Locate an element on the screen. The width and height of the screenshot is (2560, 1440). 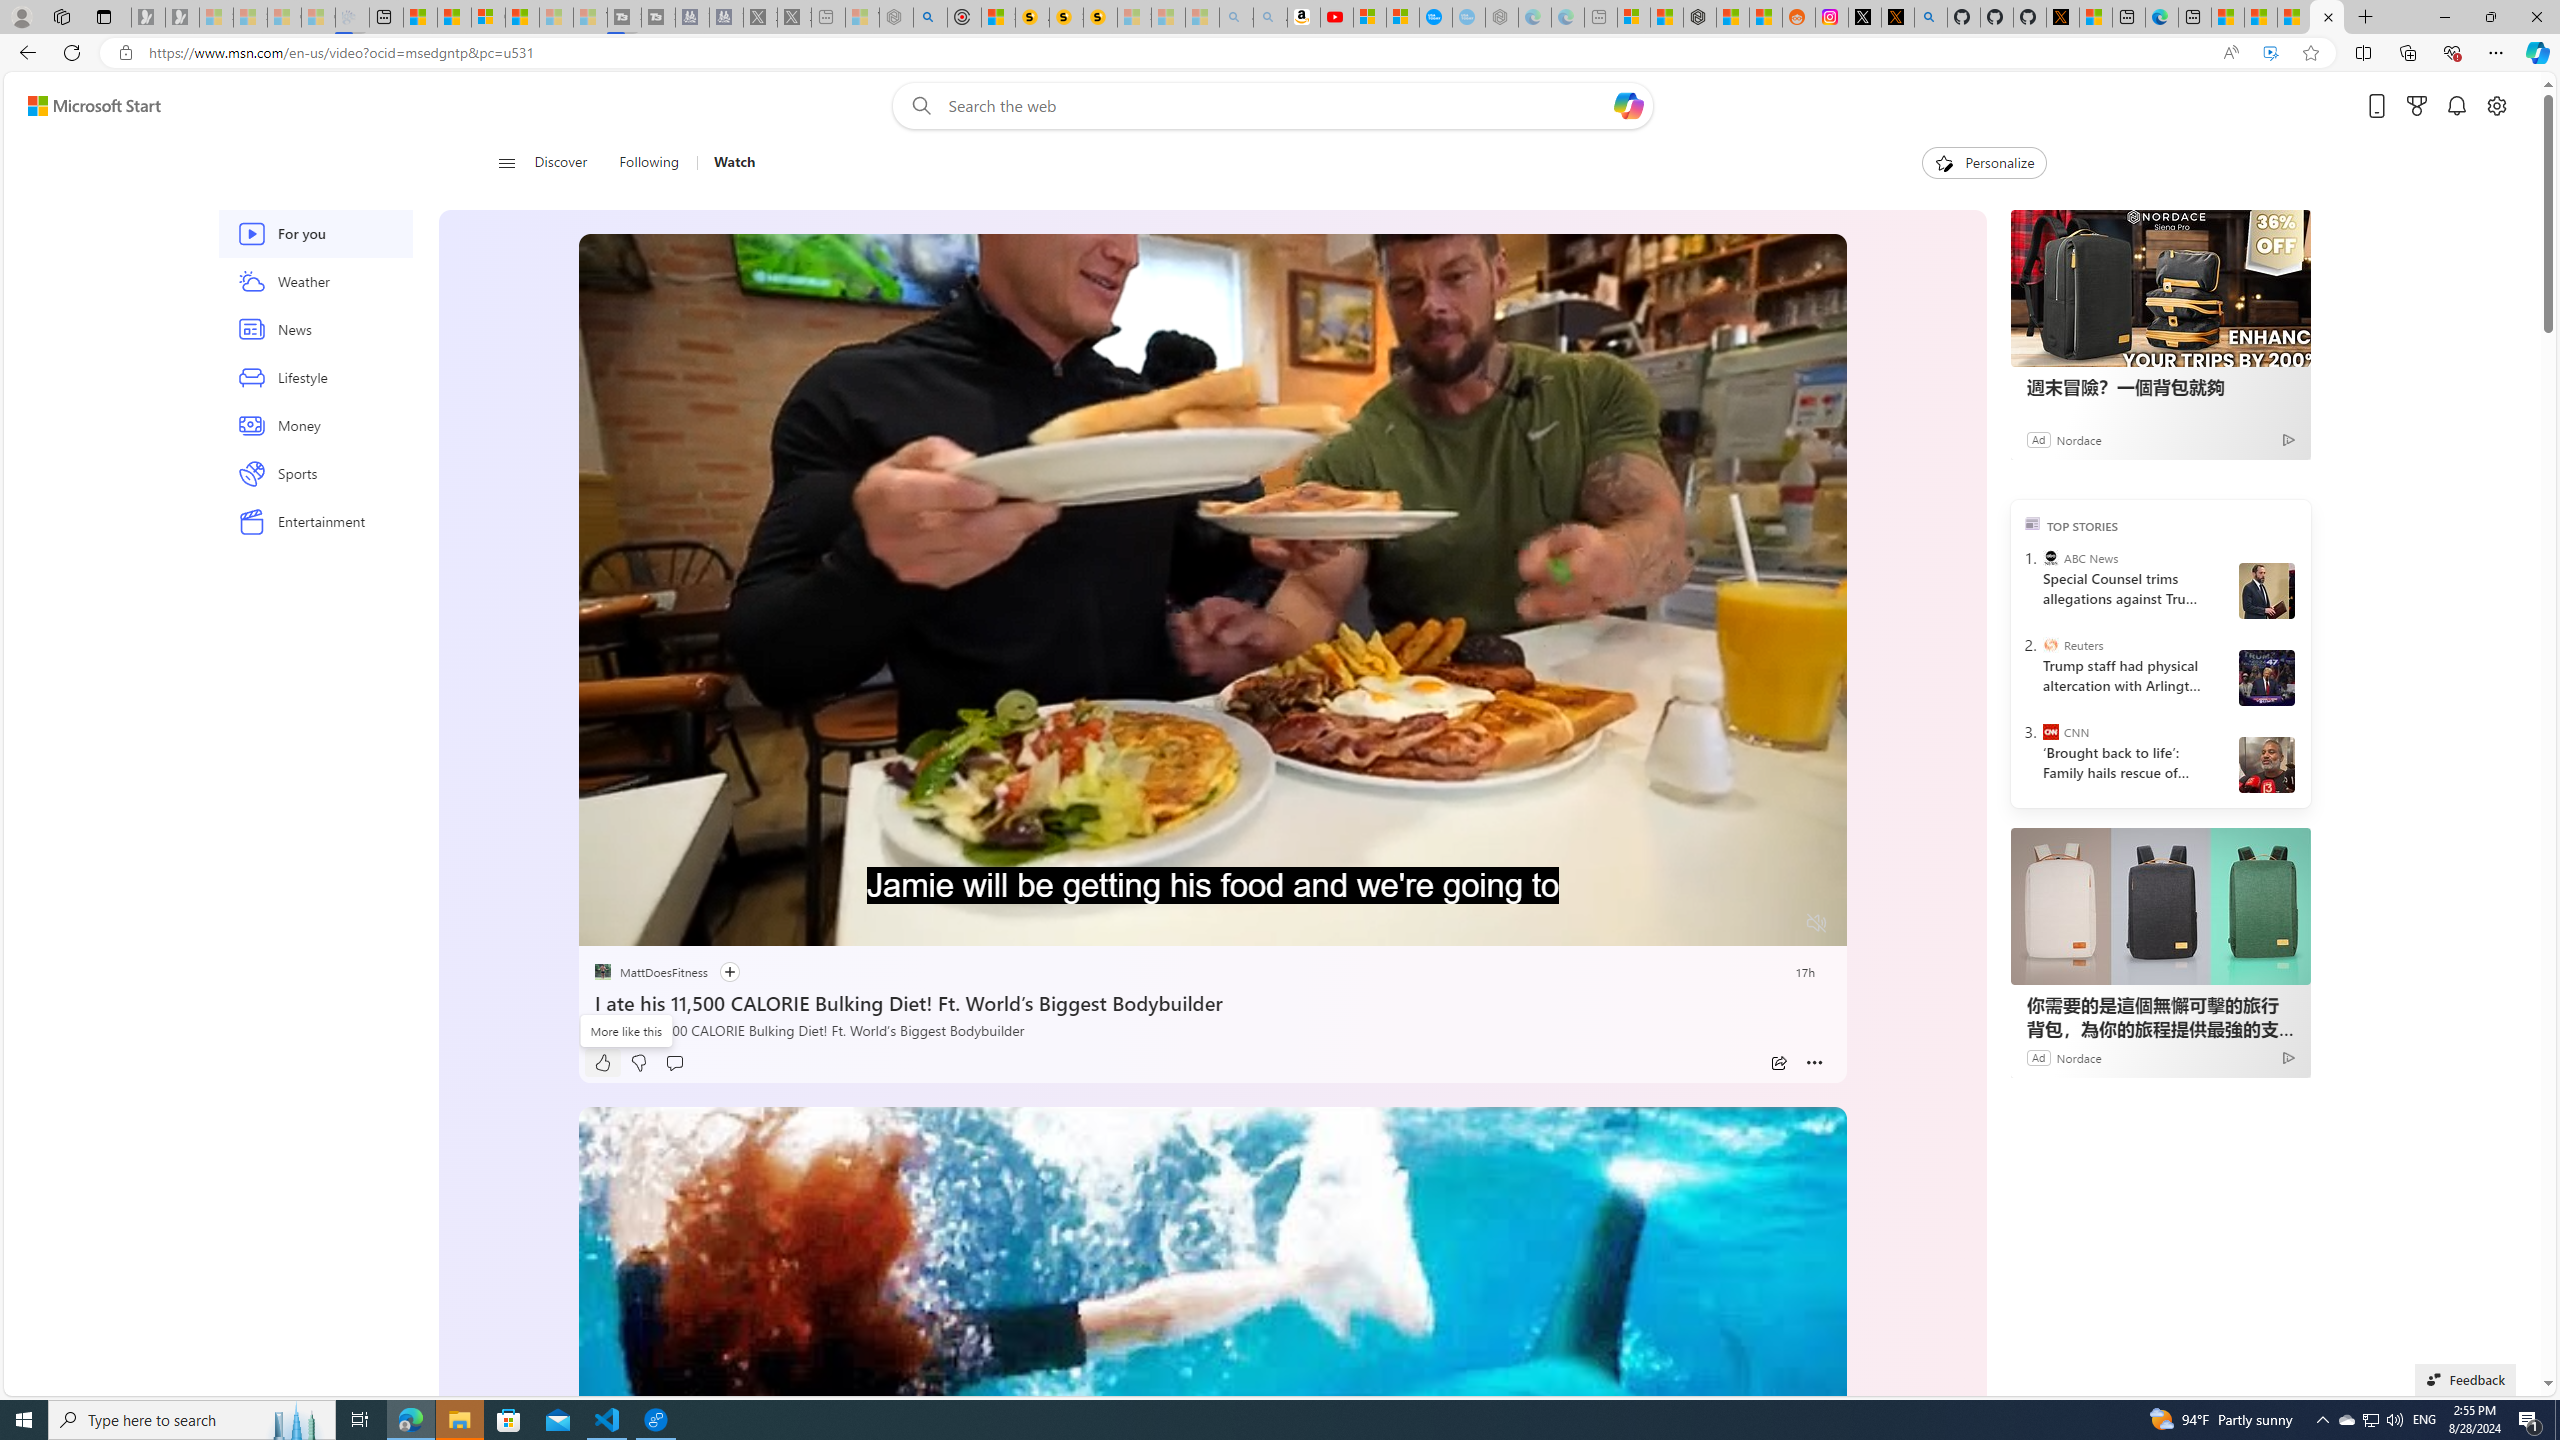
github - Search is located at coordinates (1931, 17).